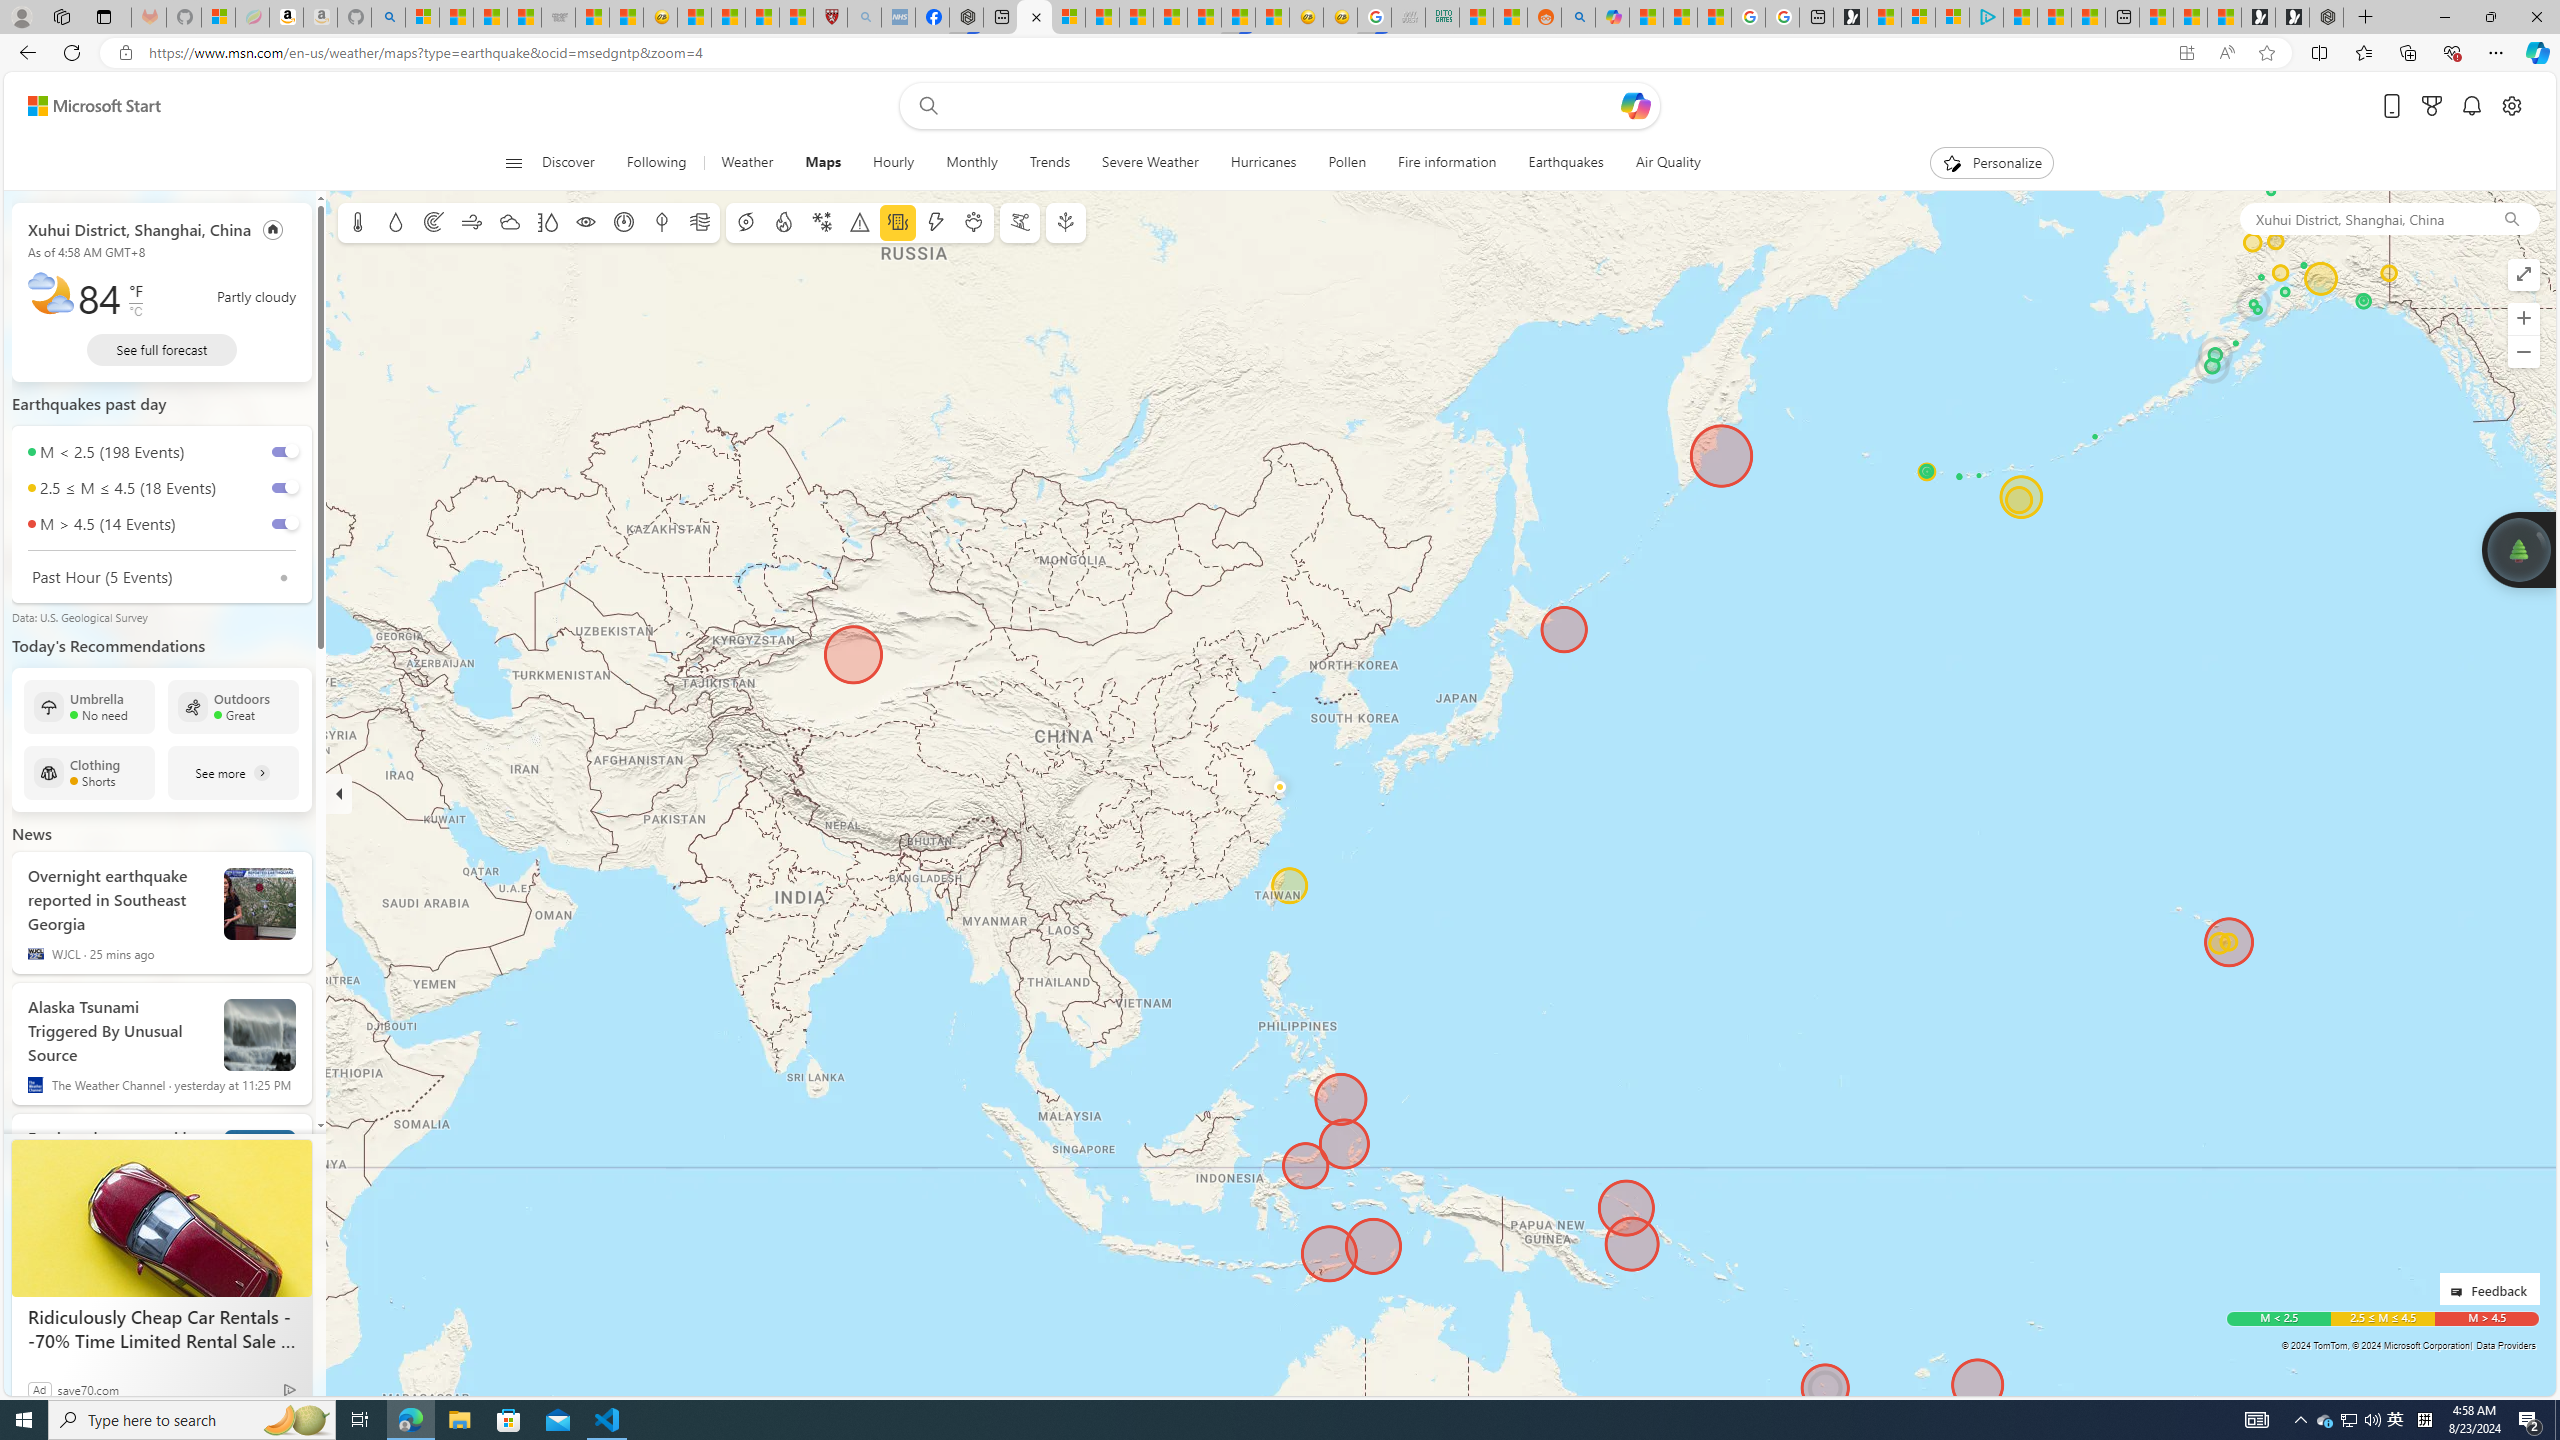 Image resolution: width=2560 pixels, height=1440 pixels. I want to click on Monthly, so click(971, 163).